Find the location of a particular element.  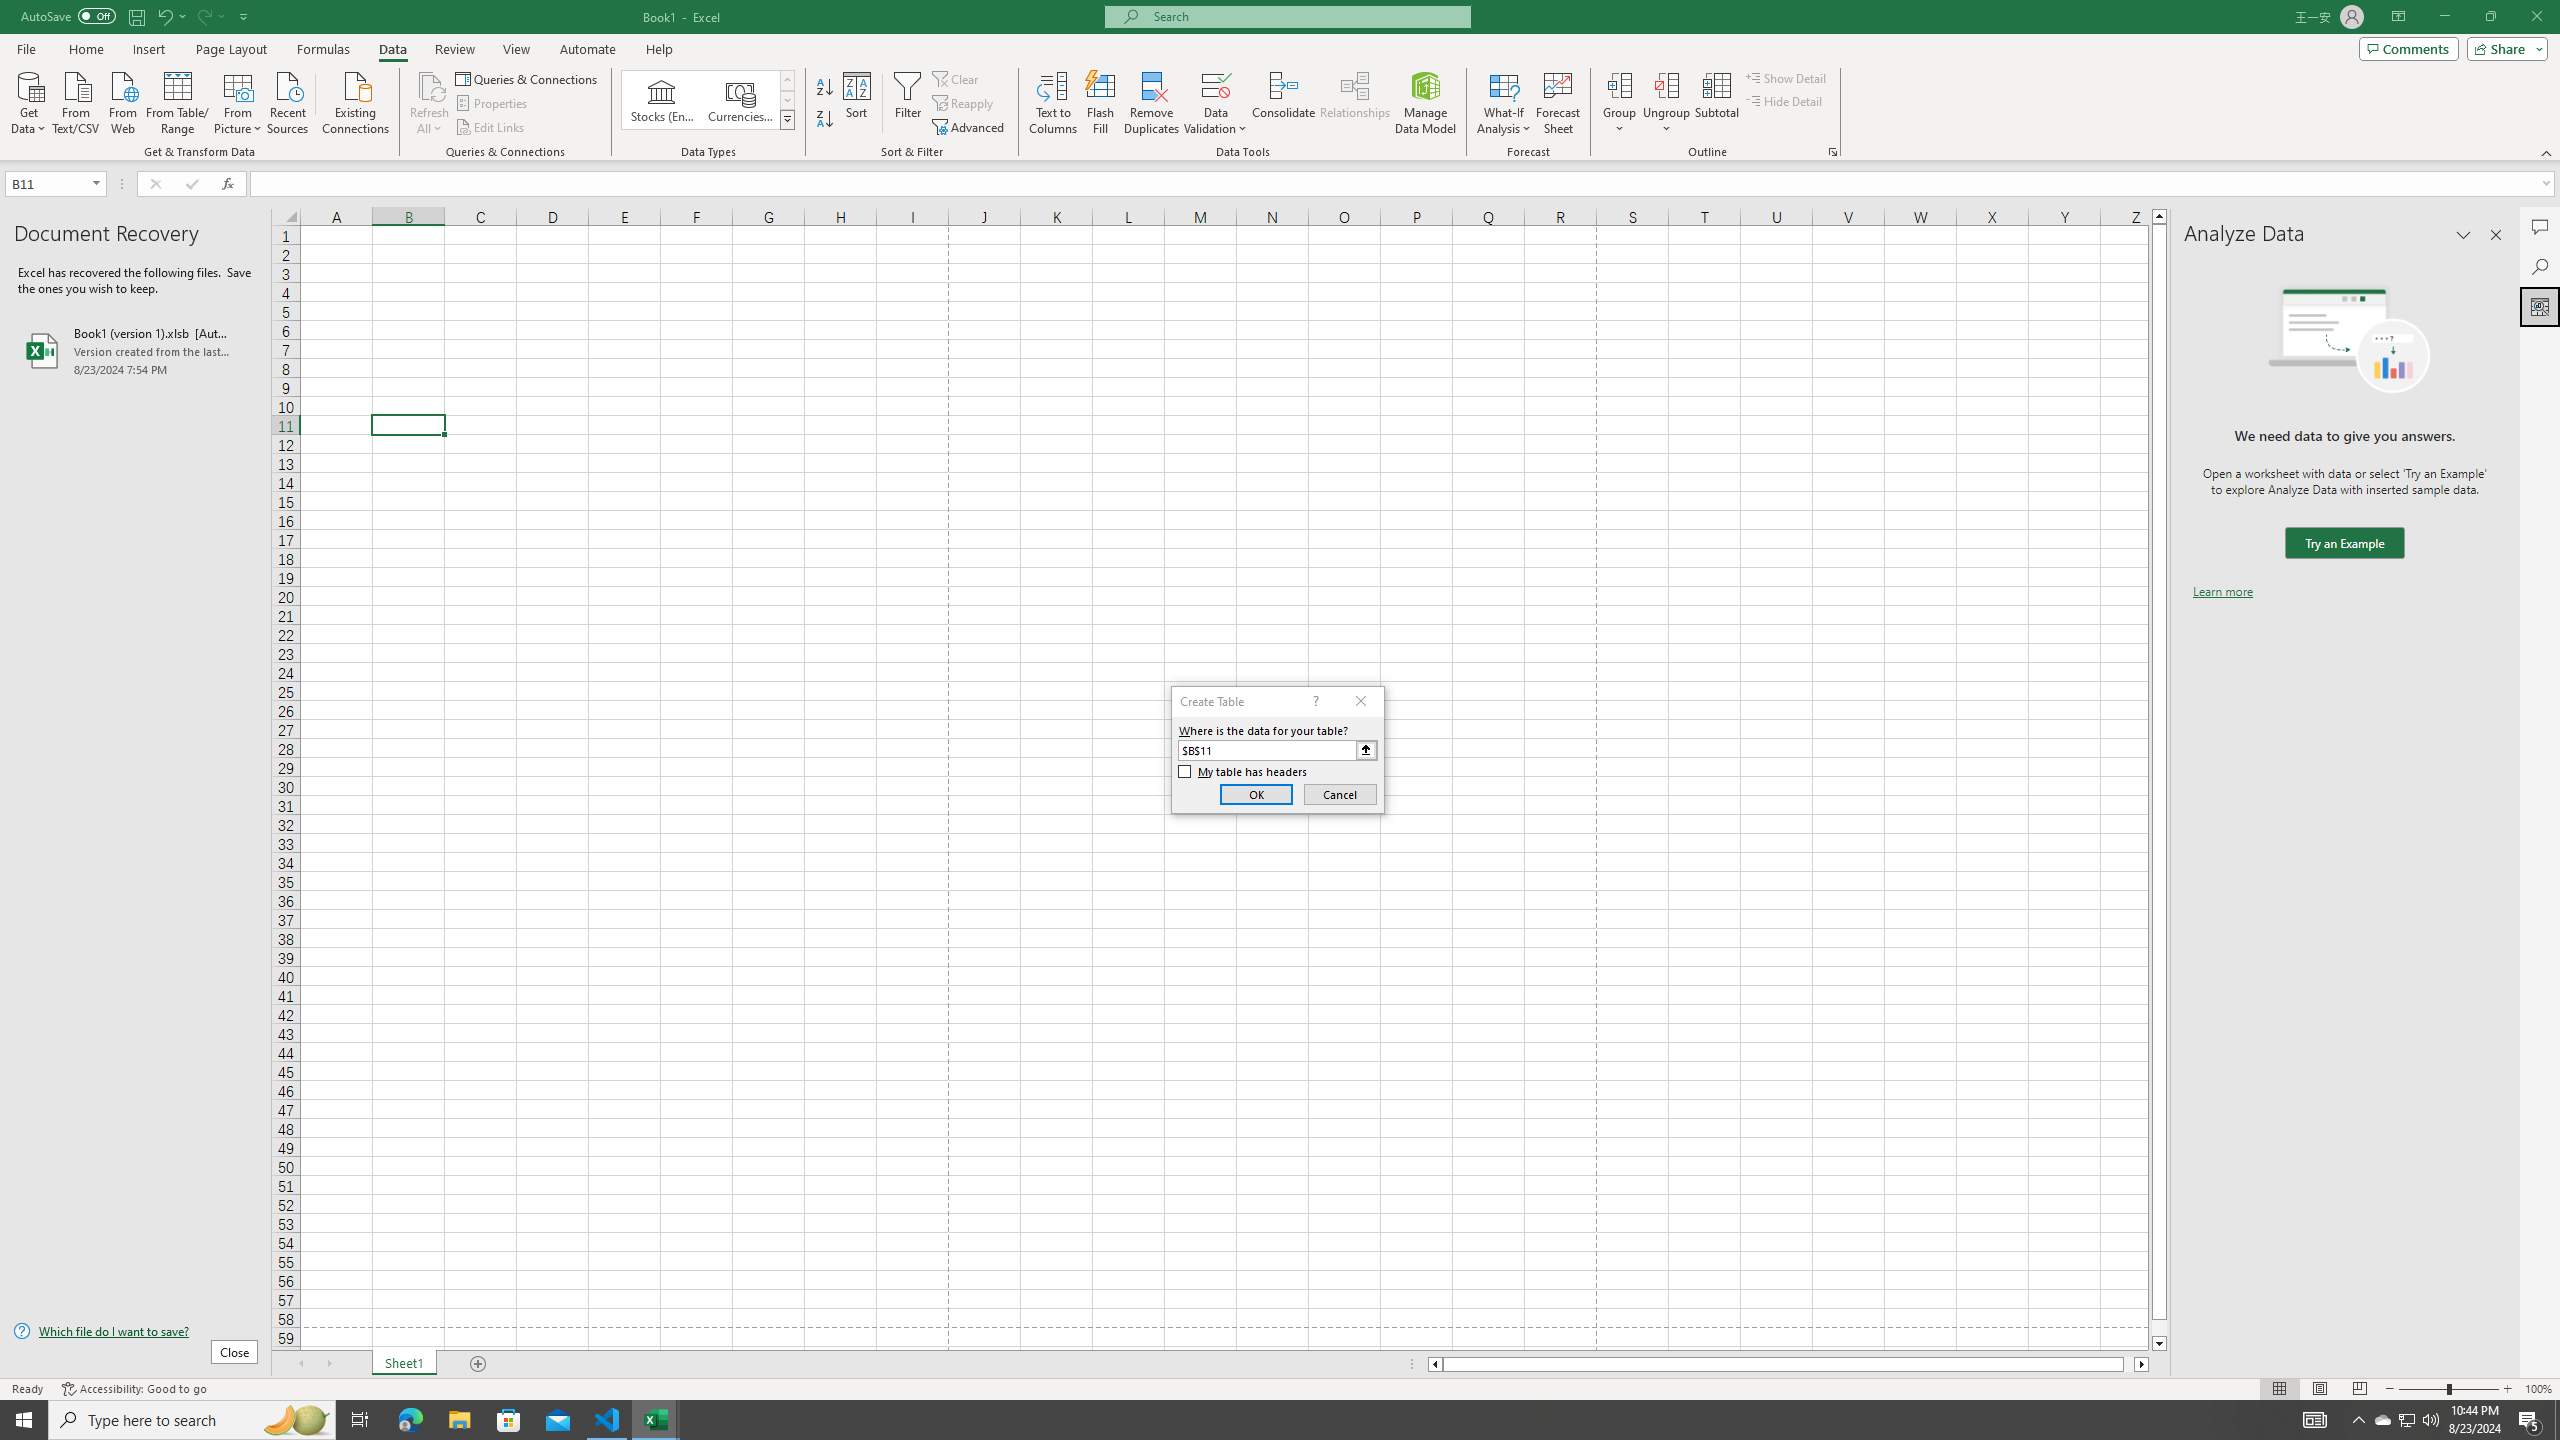

More Options is located at coordinates (1666, 121).